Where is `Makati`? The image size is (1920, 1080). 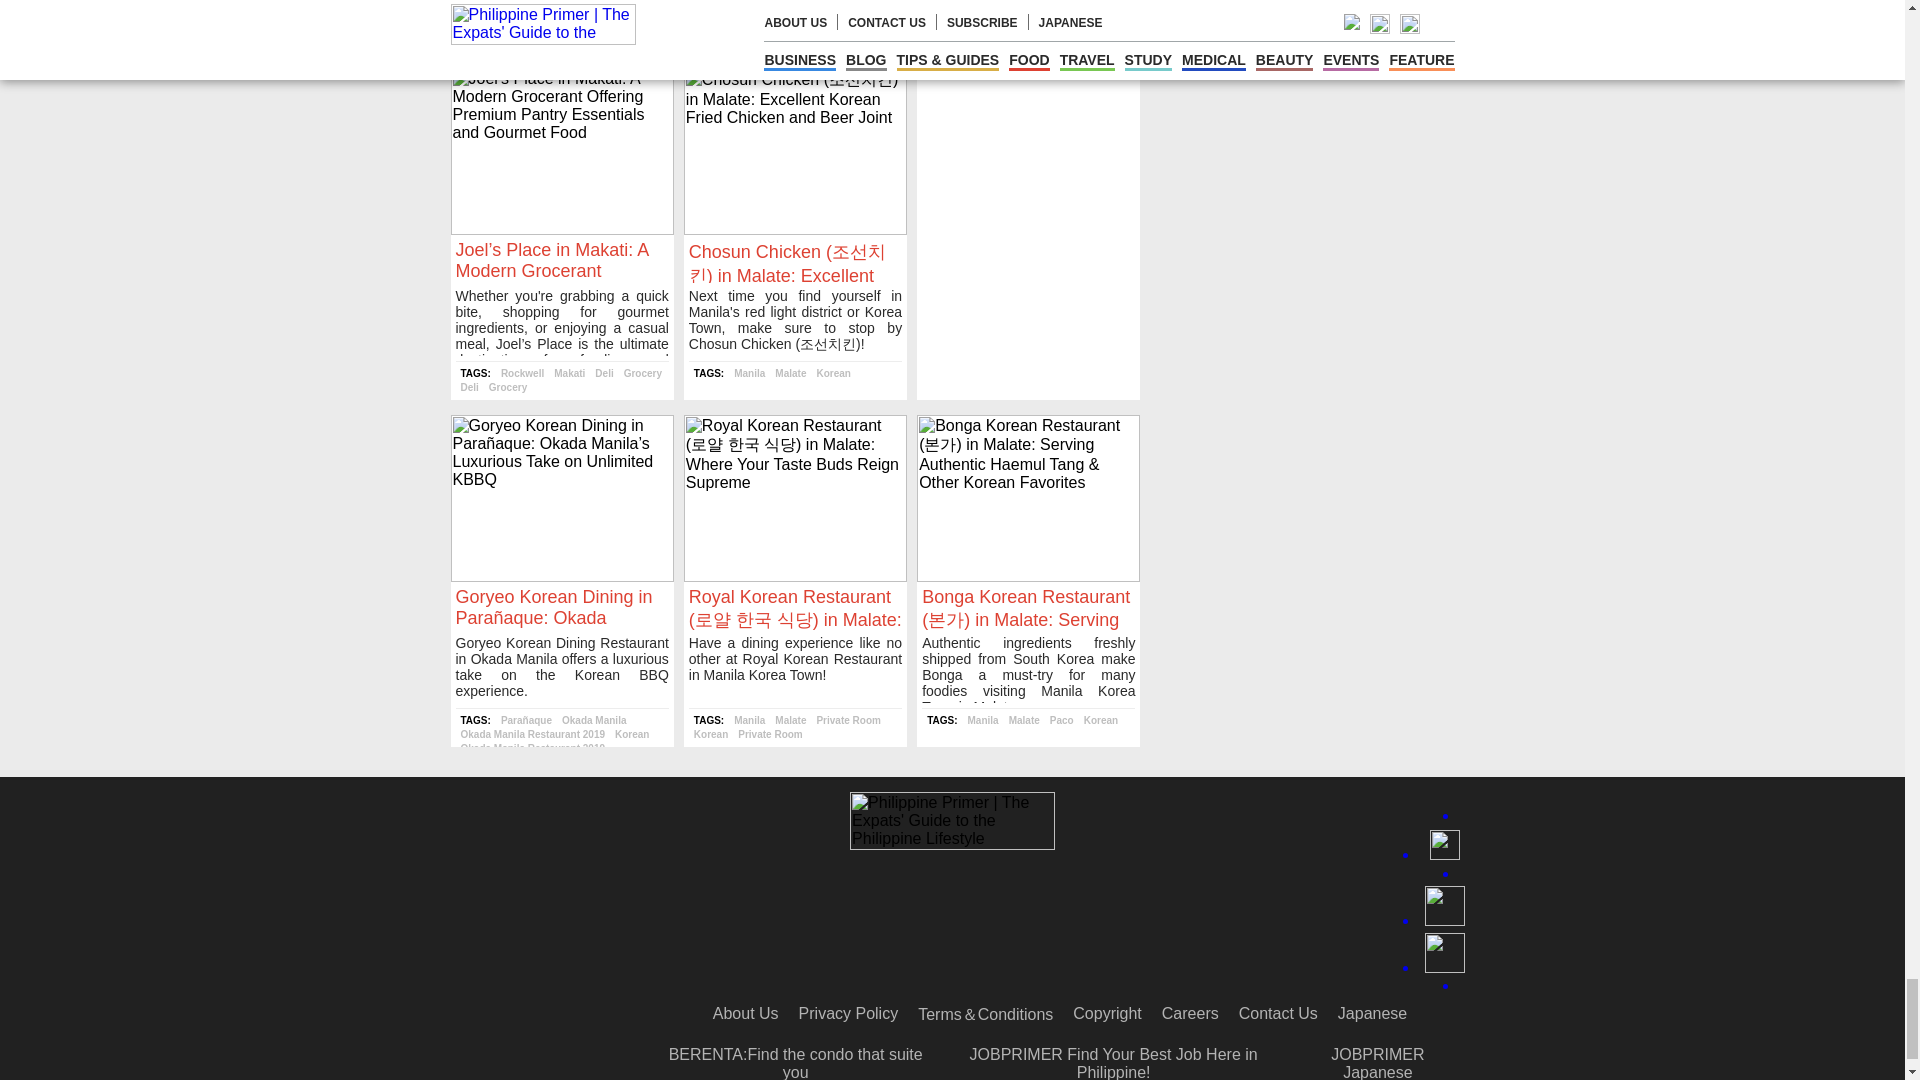 Makati is located at coordinates (570, 374).